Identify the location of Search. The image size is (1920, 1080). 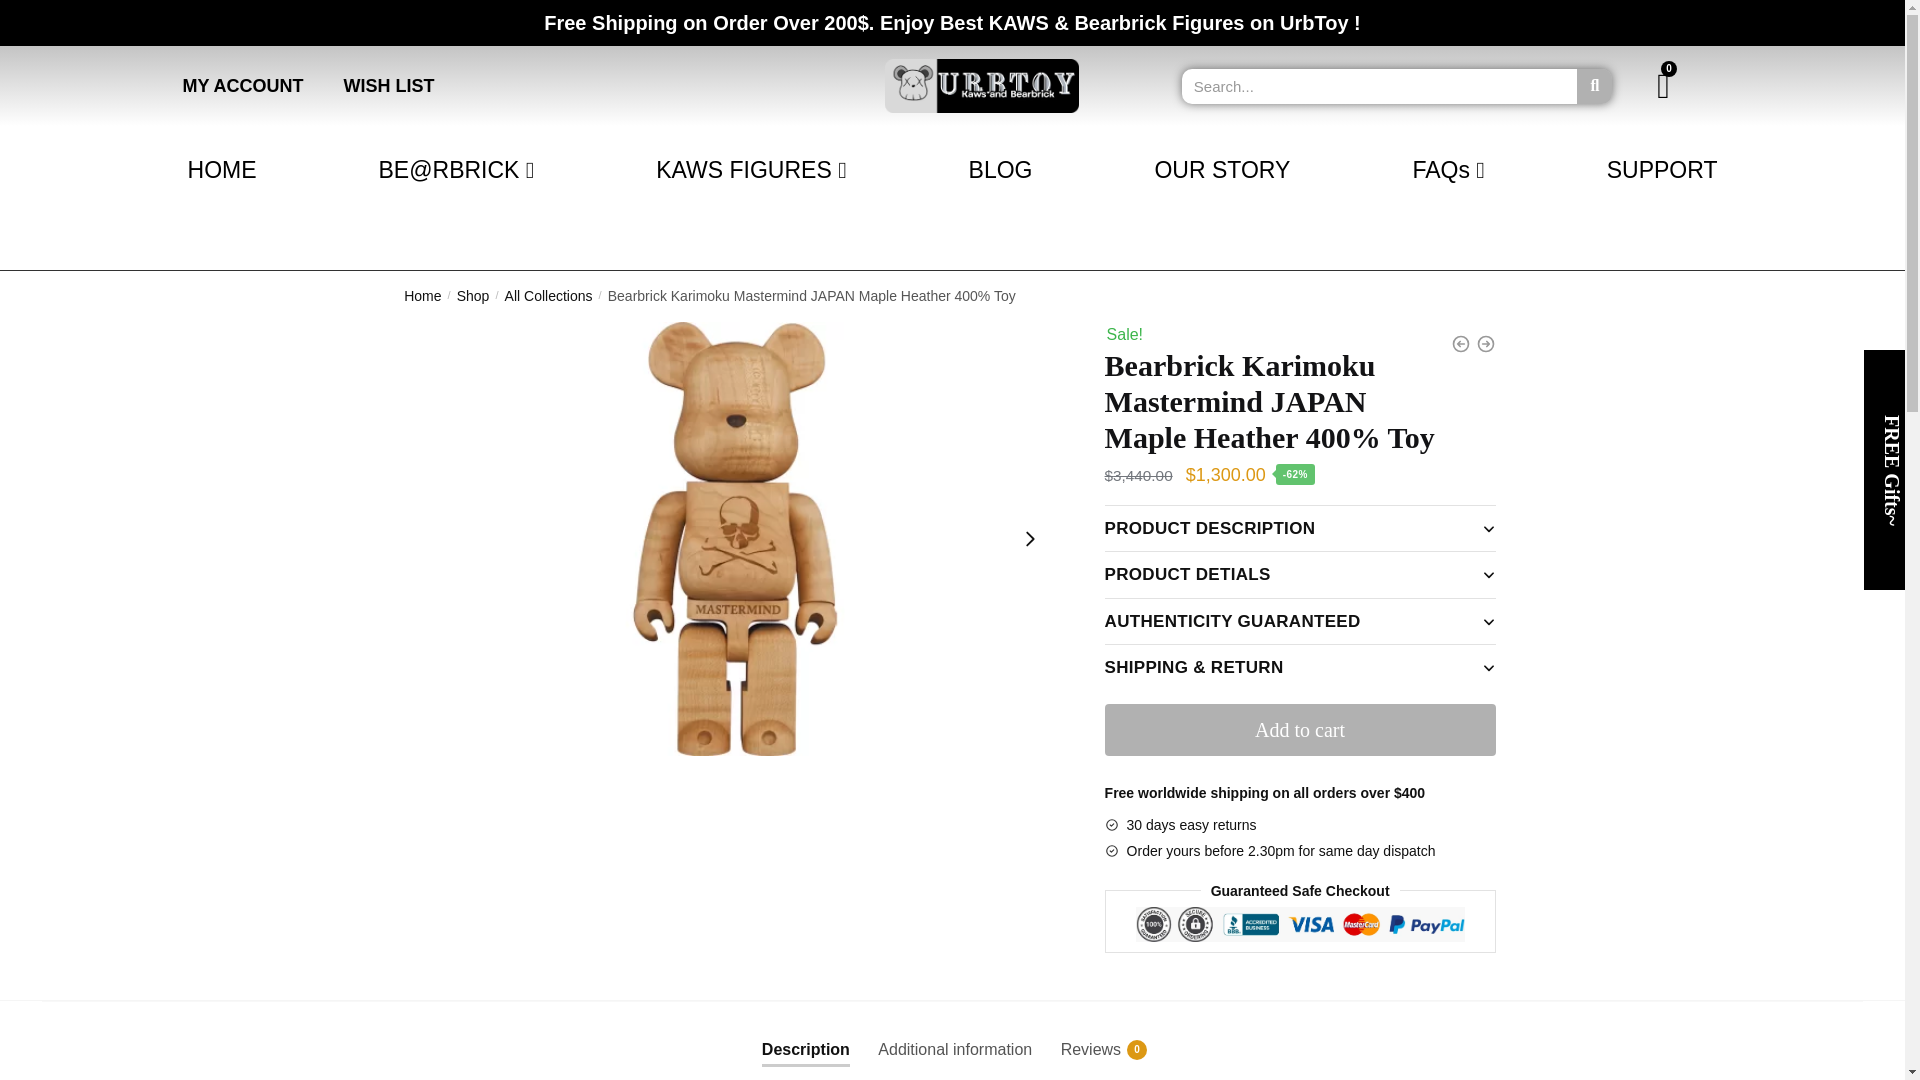
(1594, 85).